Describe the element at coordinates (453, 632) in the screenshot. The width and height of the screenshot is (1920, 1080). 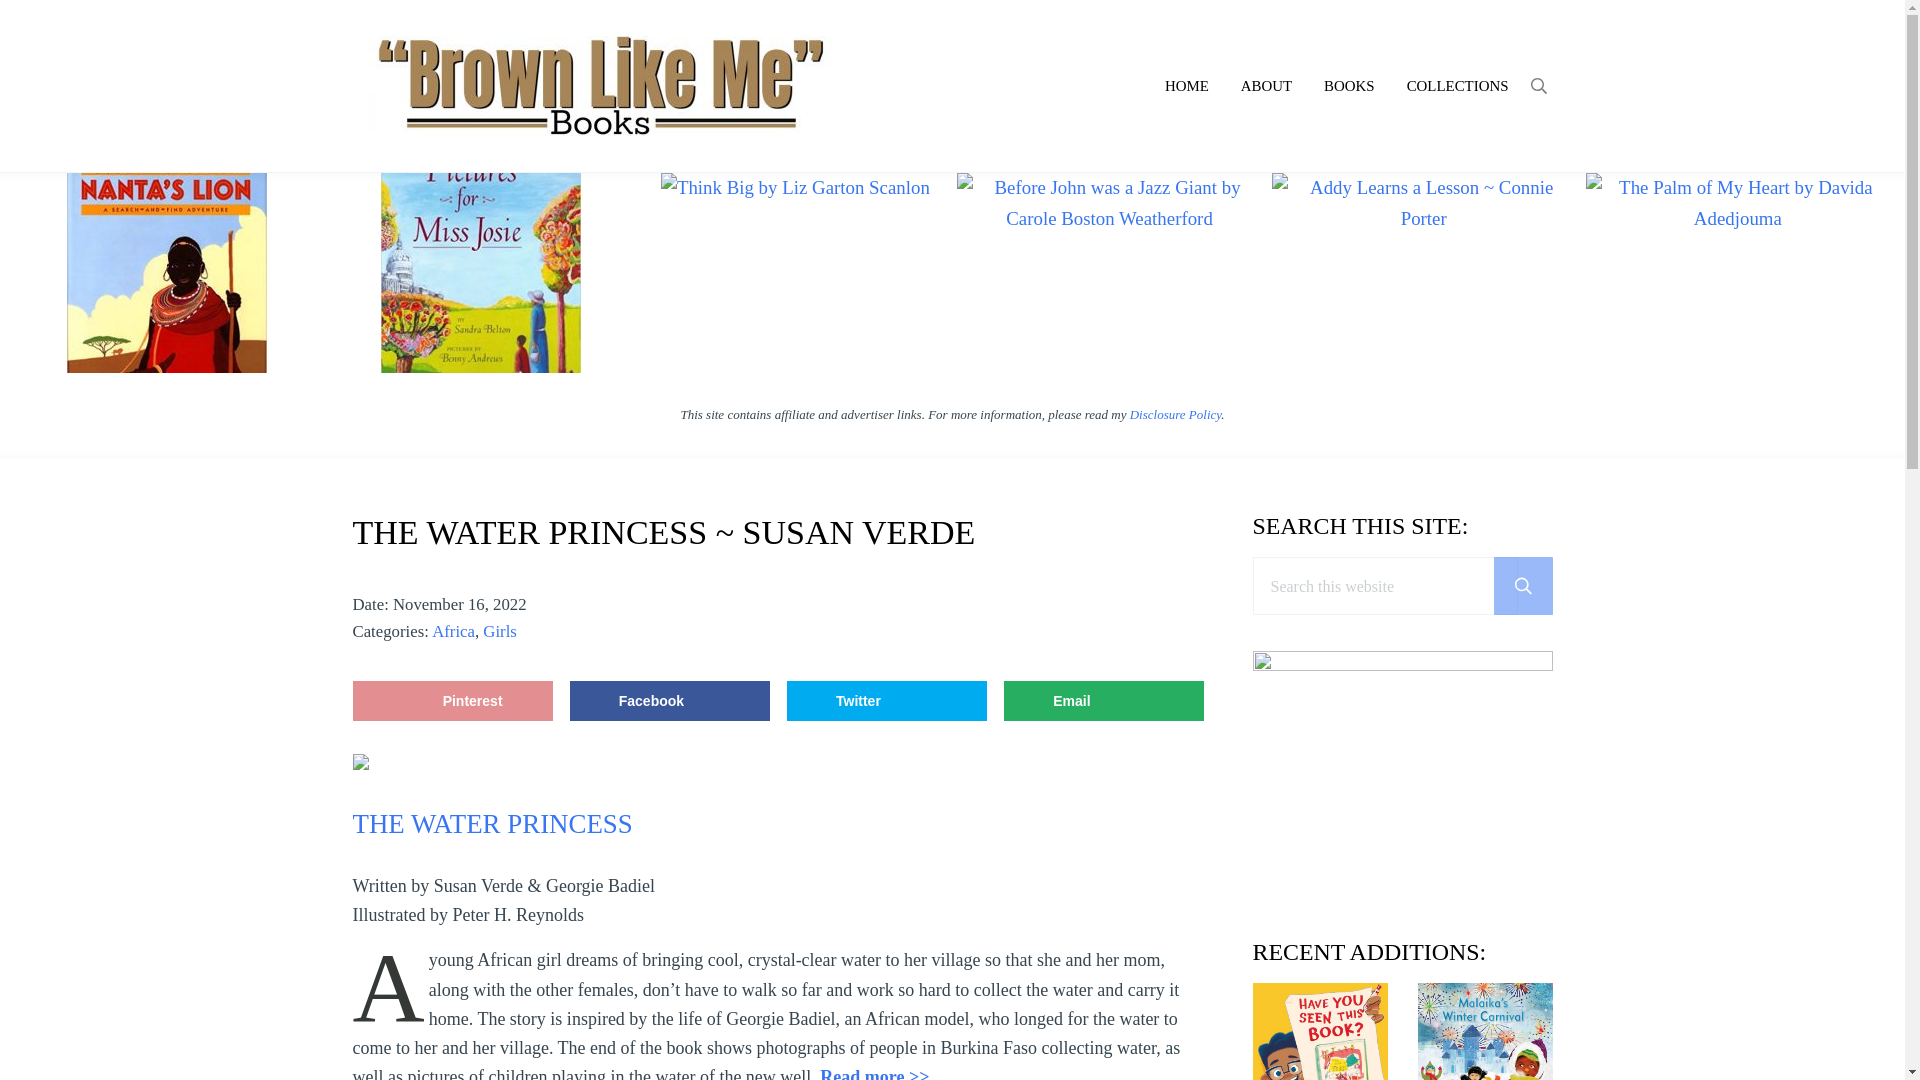
I see `Africa` at that location.